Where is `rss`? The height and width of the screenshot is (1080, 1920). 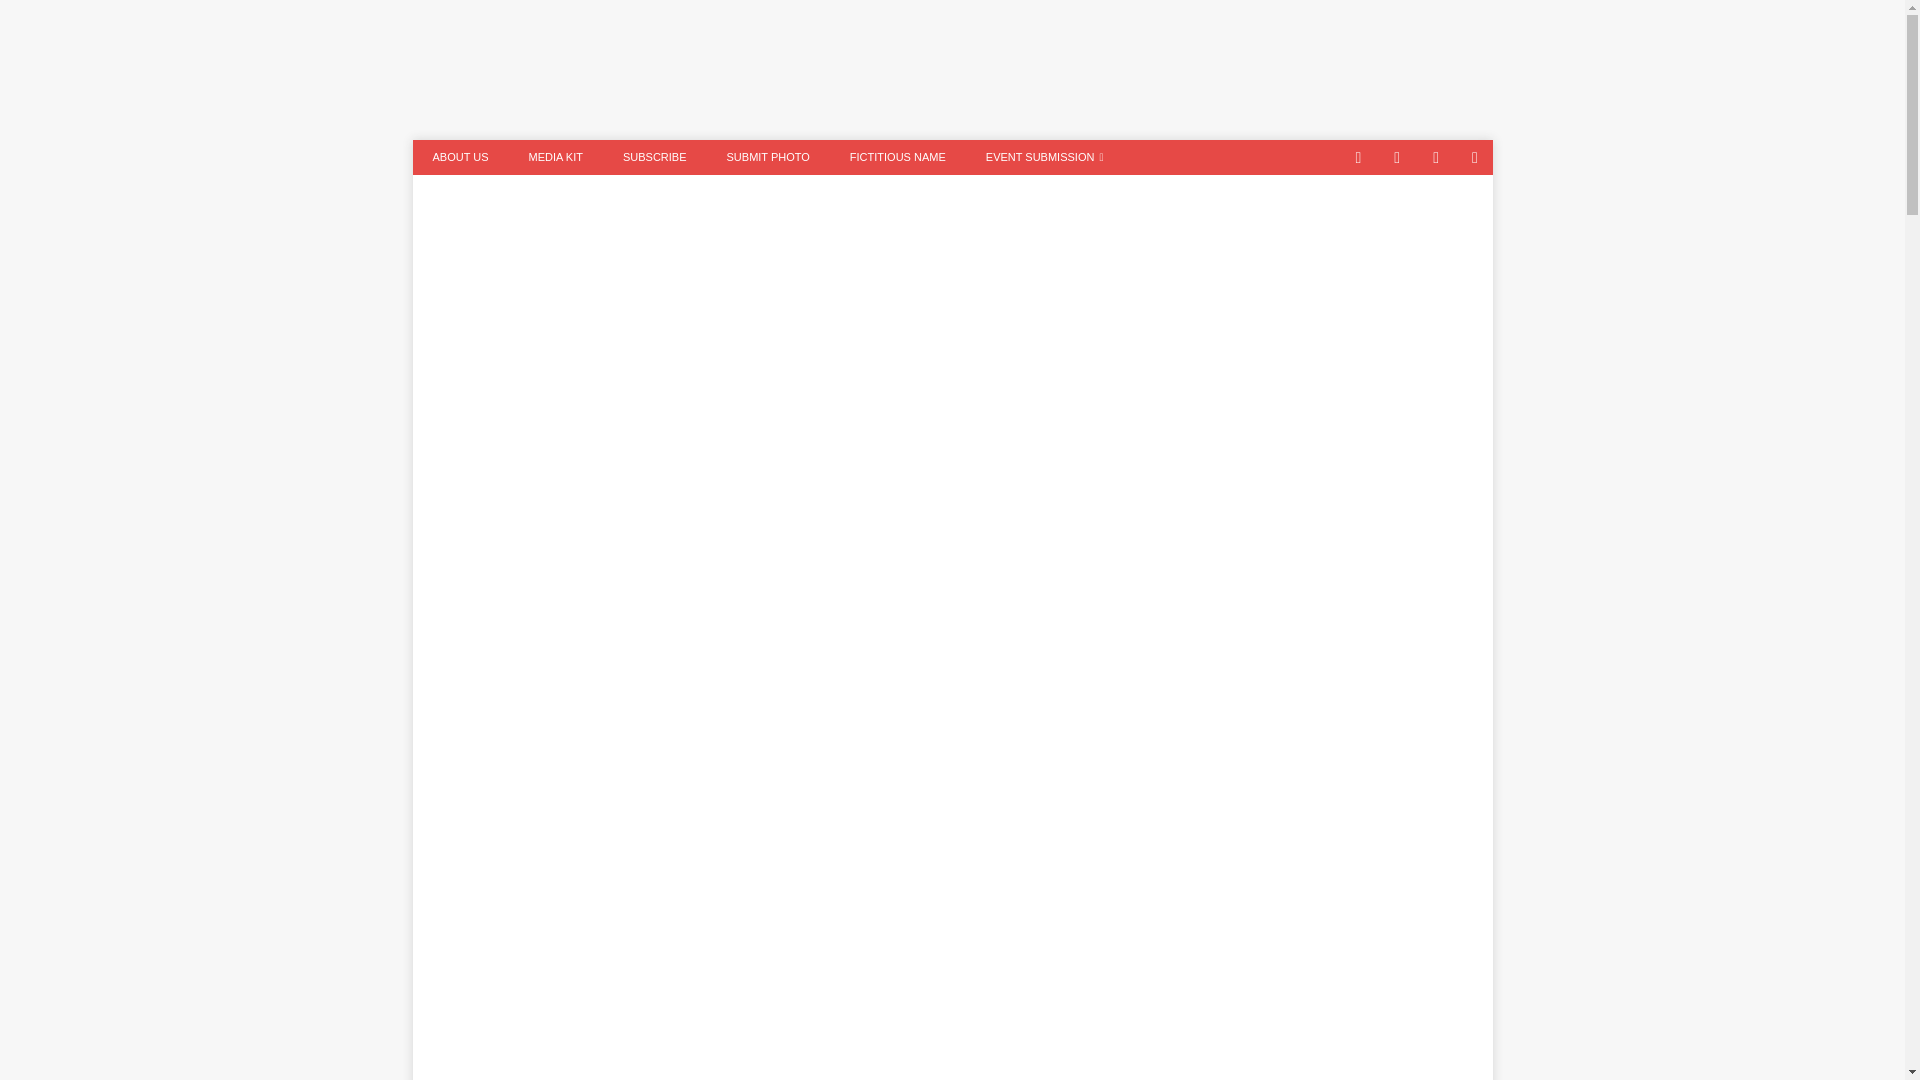 rss is located at coordinates (1475, 157).